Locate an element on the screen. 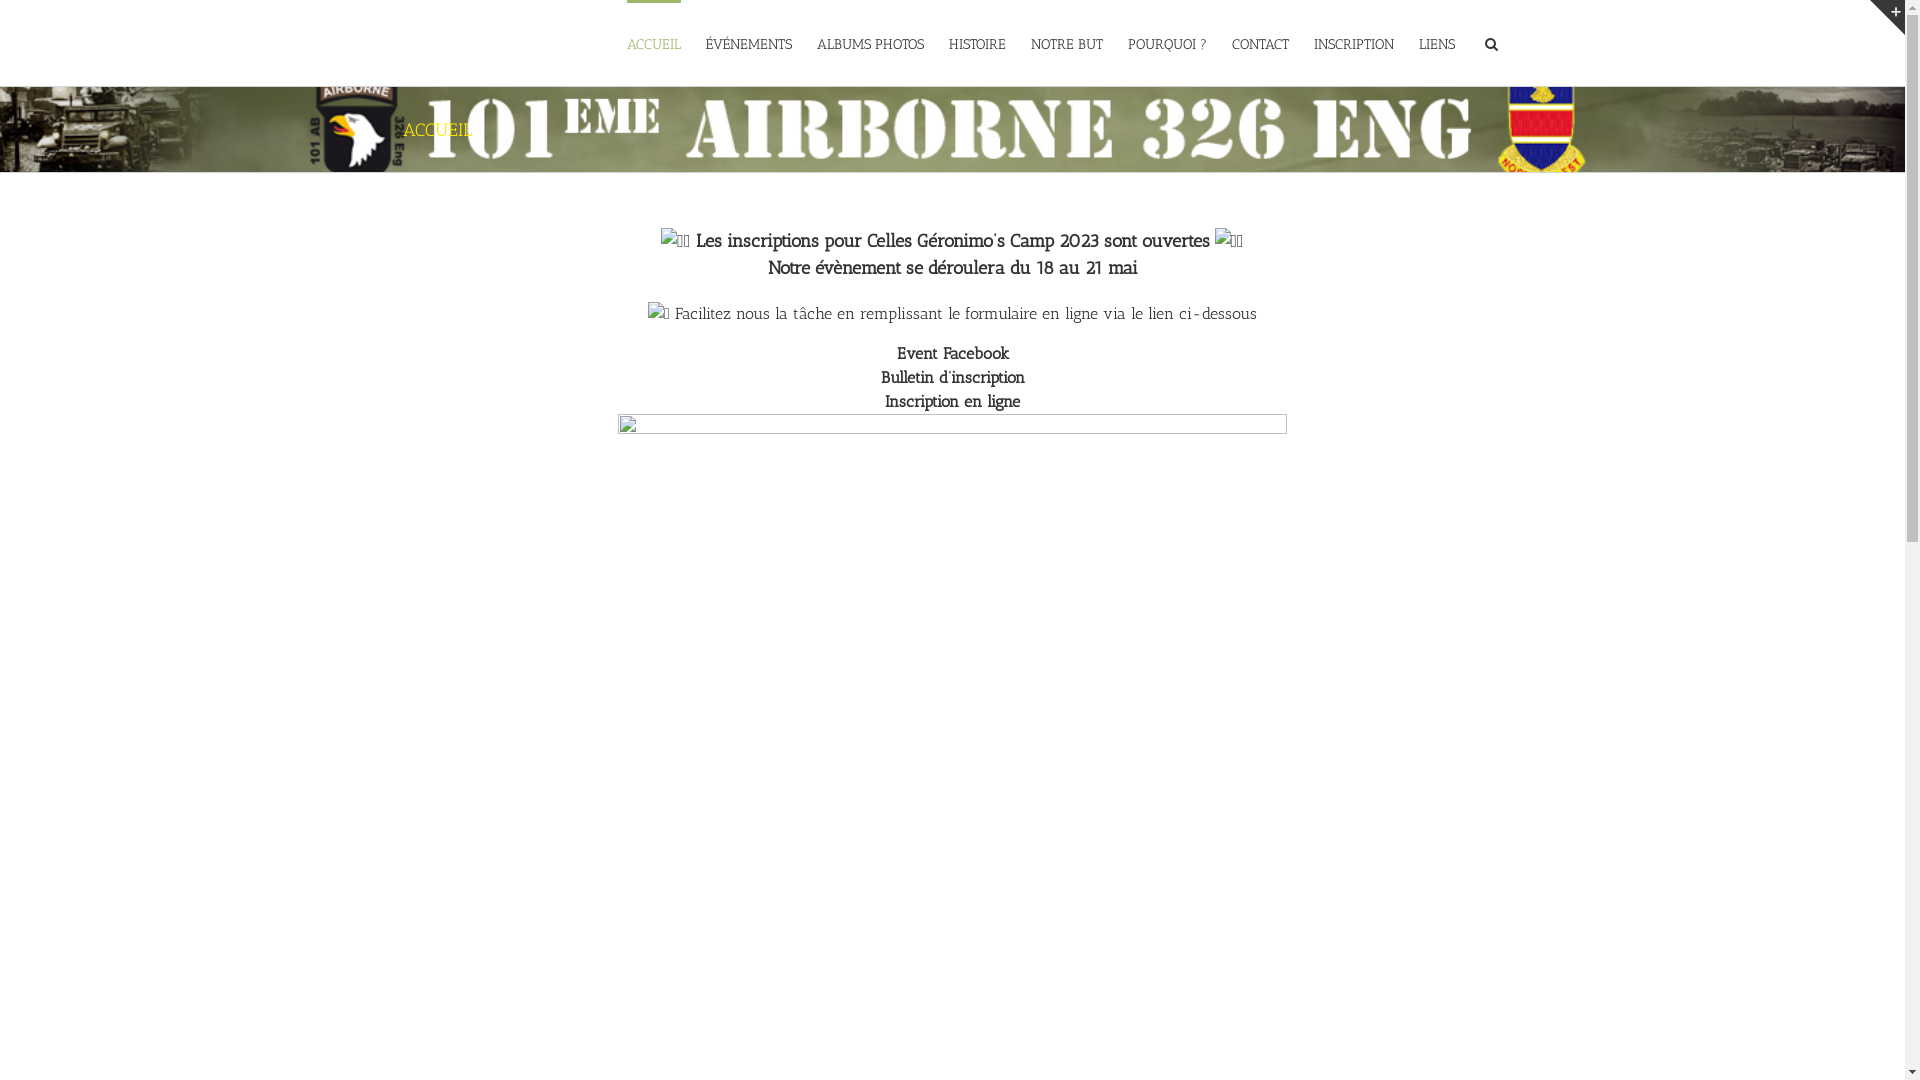  Inscription en ligne is located at coordinates (952, 402).